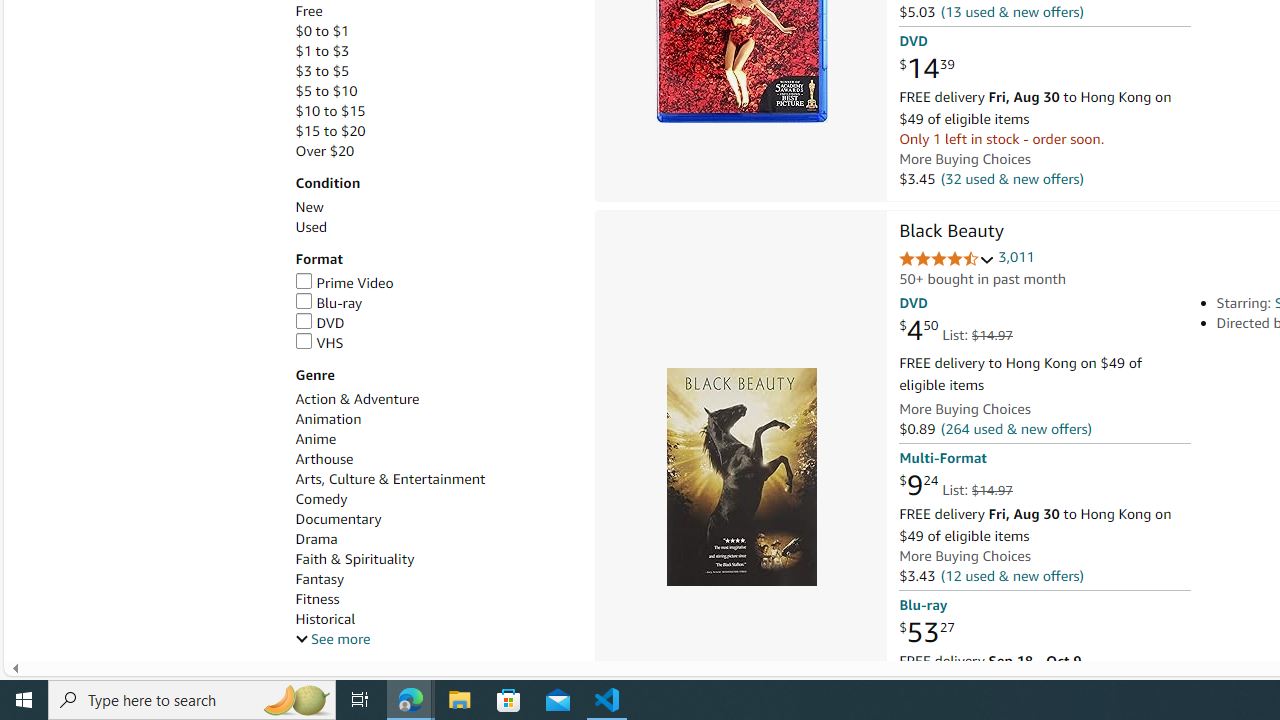  Describe the element at coordinates (324, 459) in the screenshot. I see `Arthouse` at that location.